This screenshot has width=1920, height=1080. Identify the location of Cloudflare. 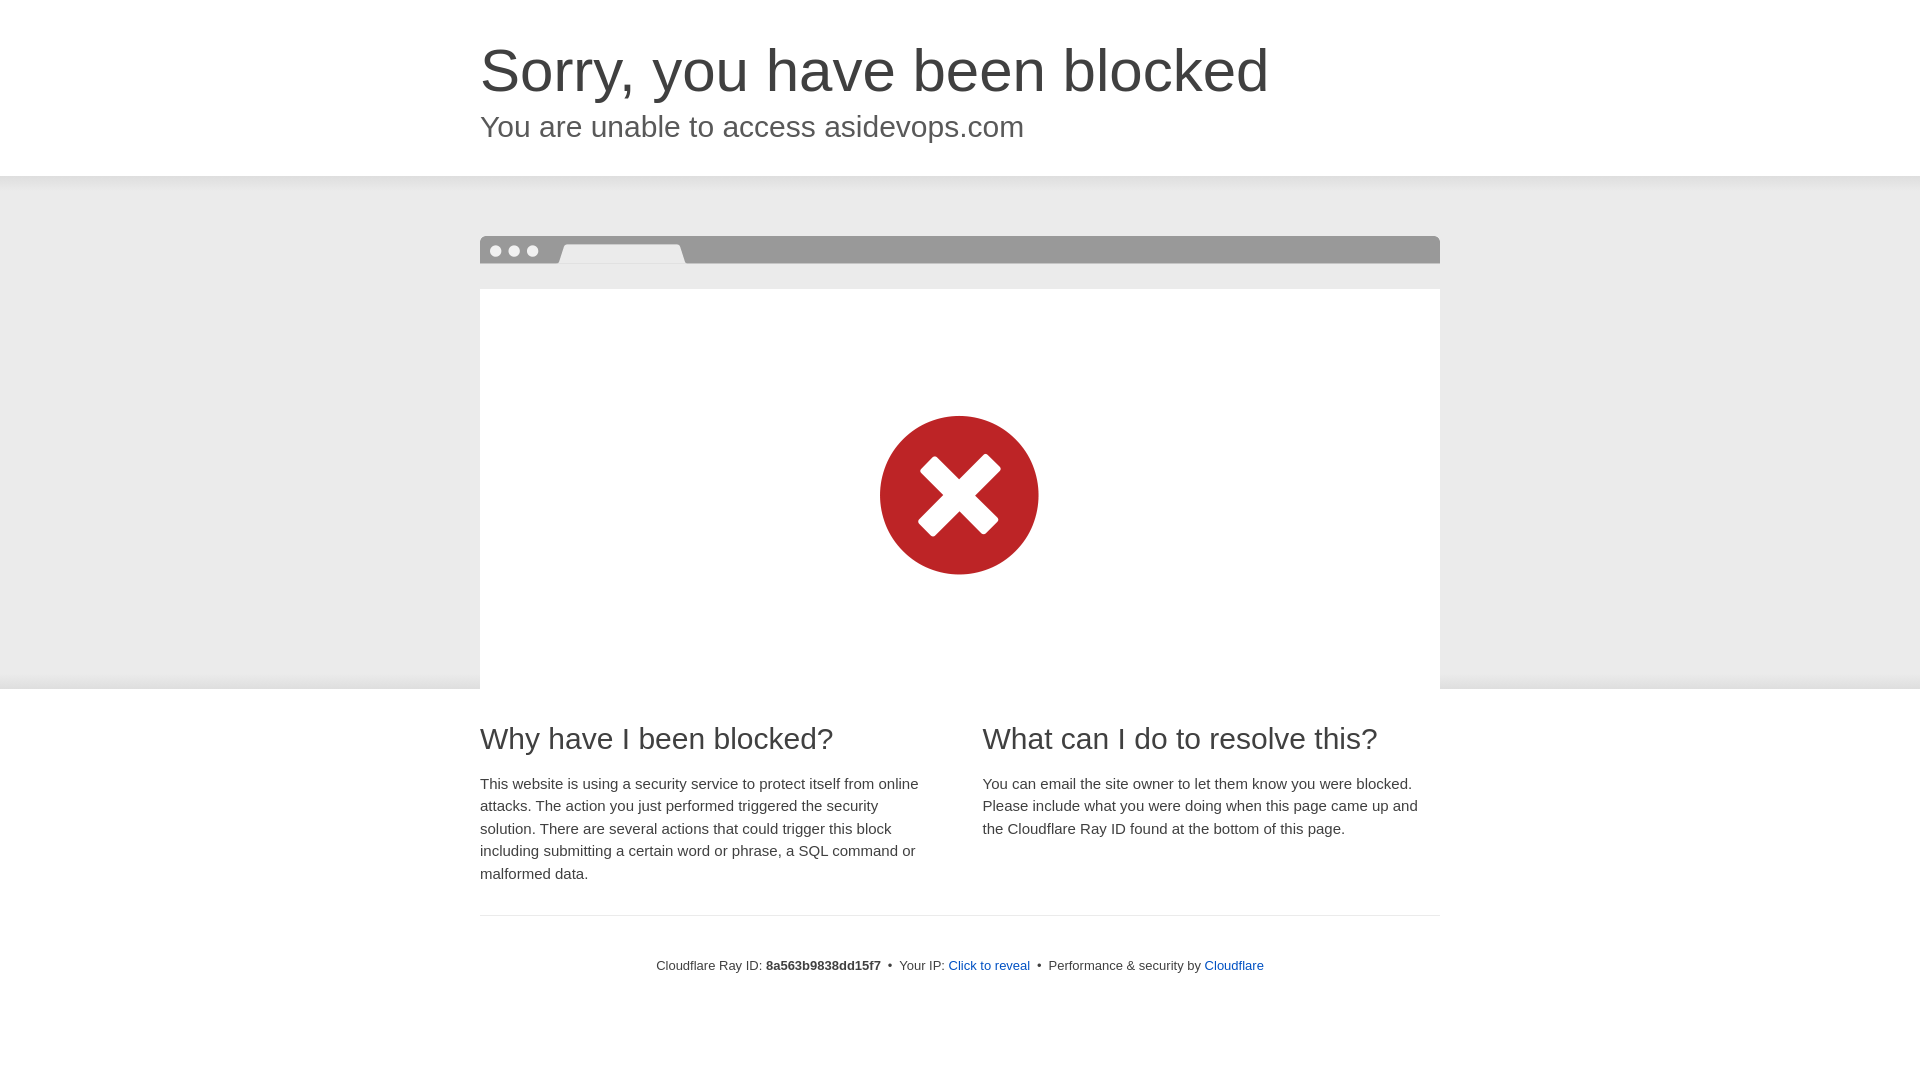
(1234, 965).